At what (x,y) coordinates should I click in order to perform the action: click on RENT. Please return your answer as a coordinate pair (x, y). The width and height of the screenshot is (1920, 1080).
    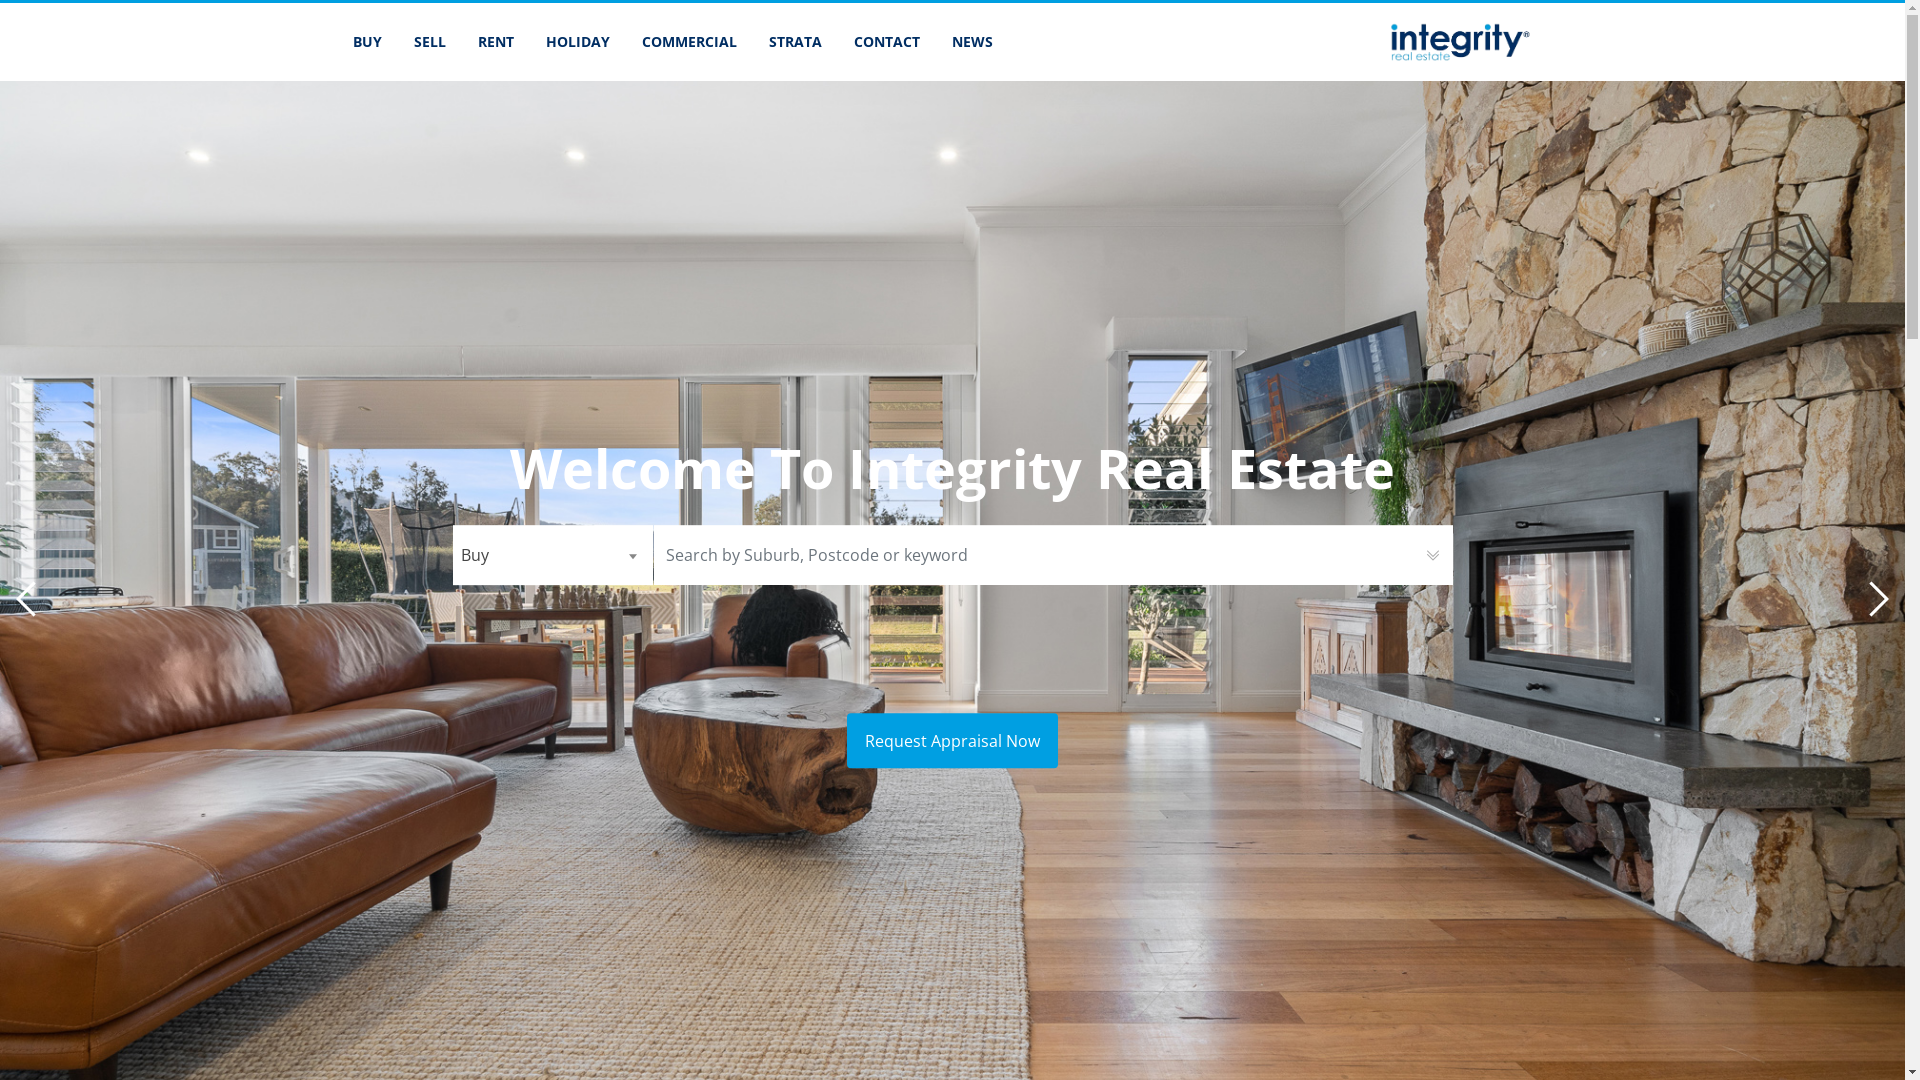
    Looking at the image, I should click on (496, 42).